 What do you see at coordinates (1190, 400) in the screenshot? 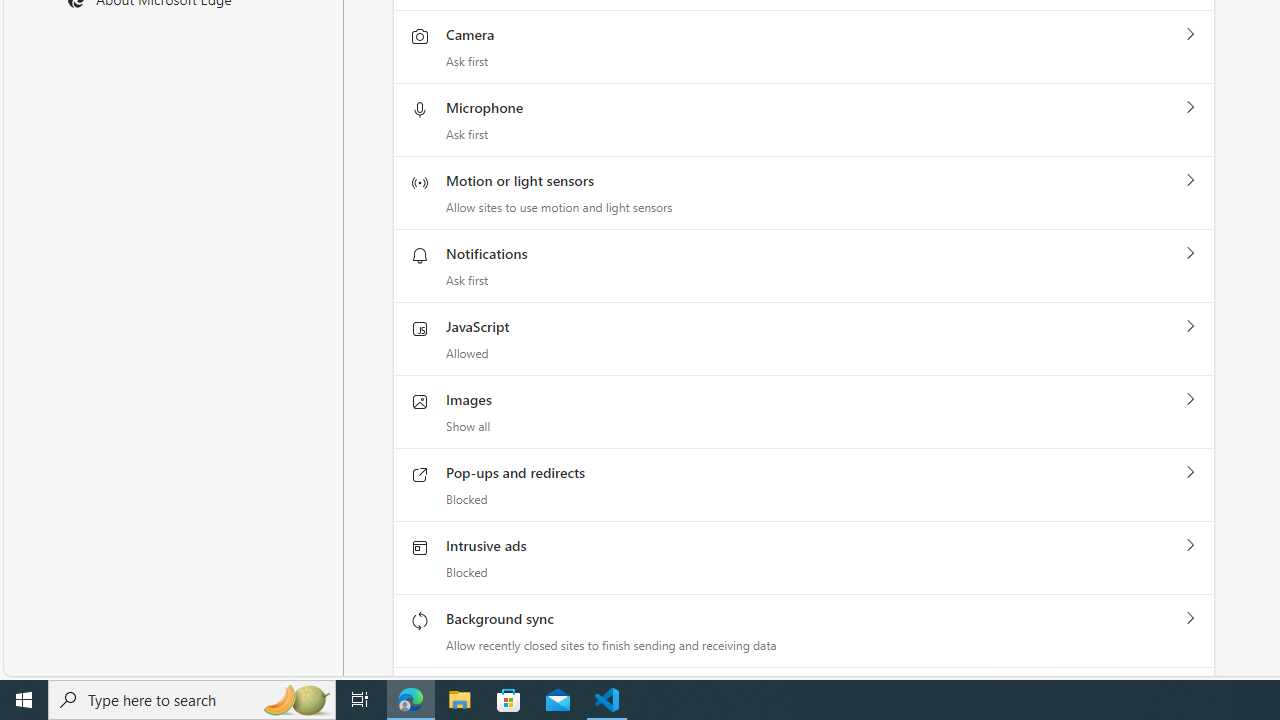
I see `Images` at bounding box center [1190, 400].